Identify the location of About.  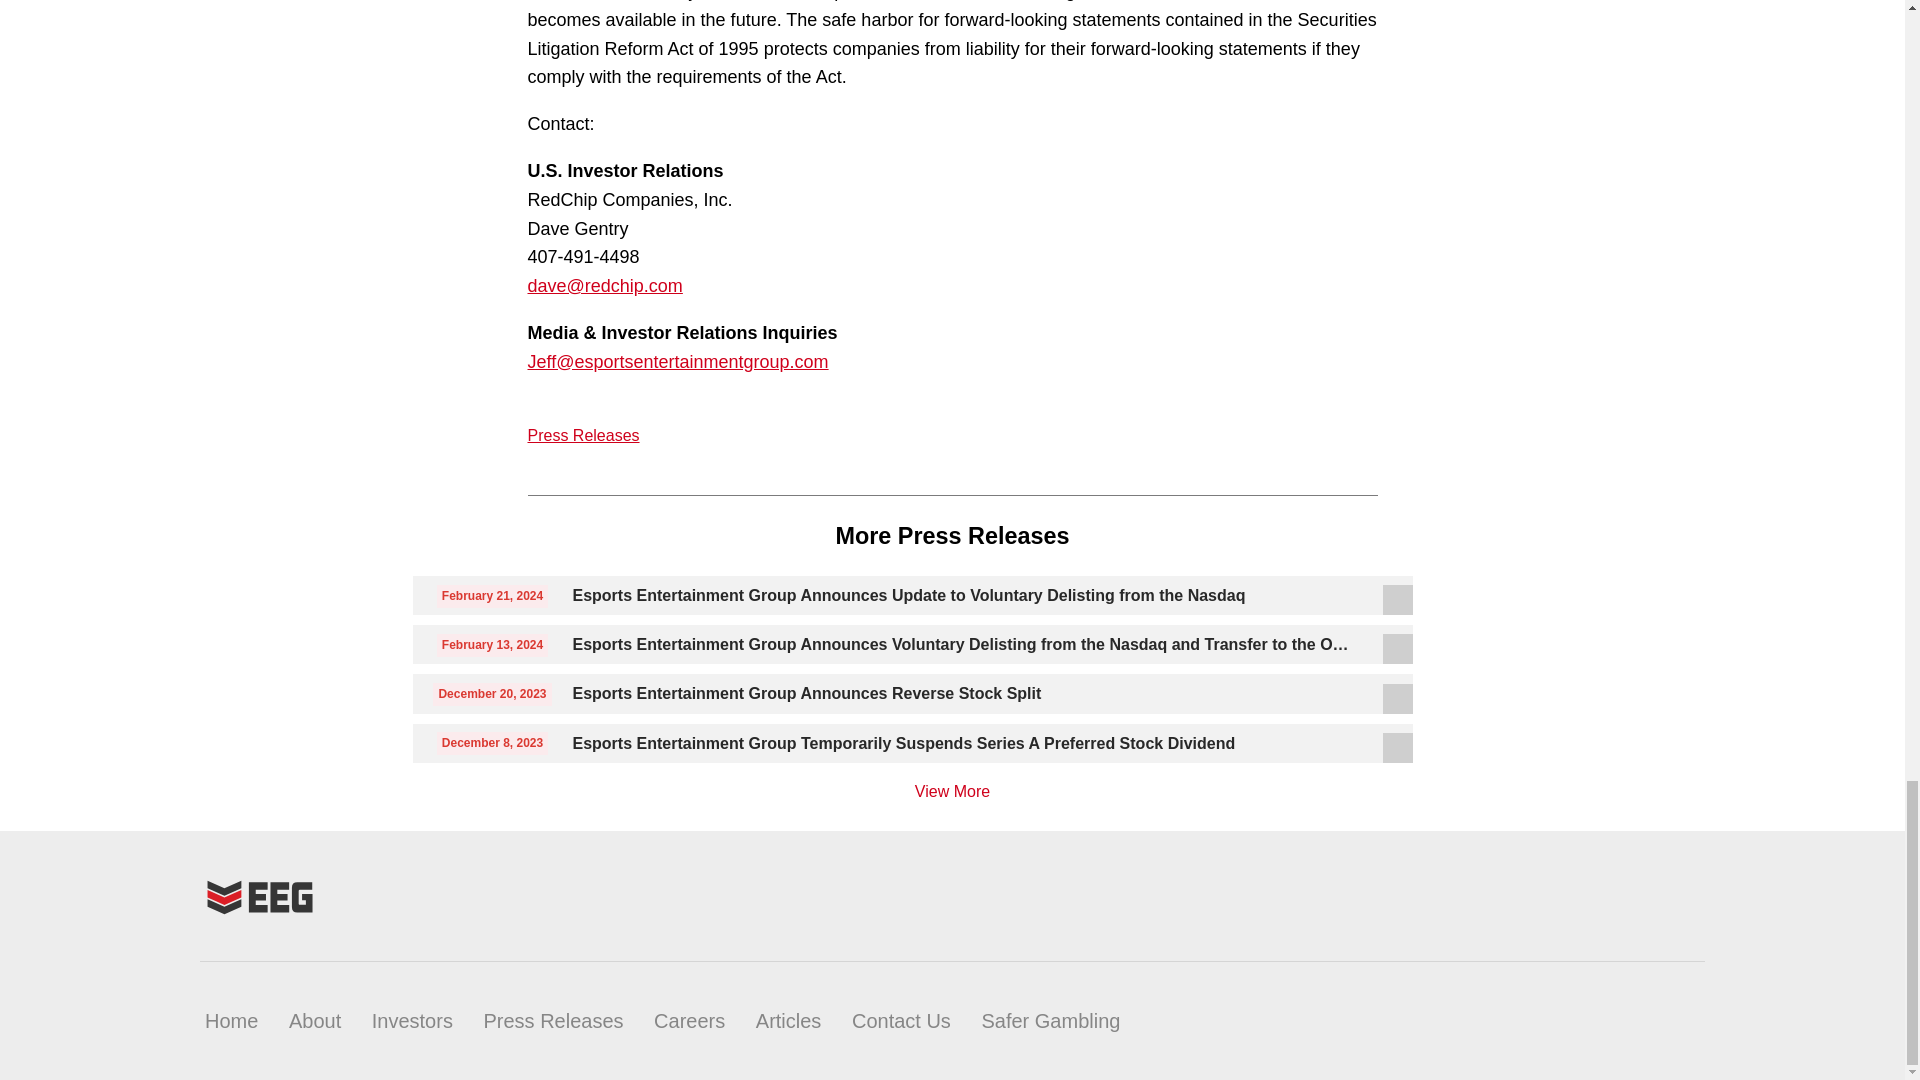
(315, 1020).